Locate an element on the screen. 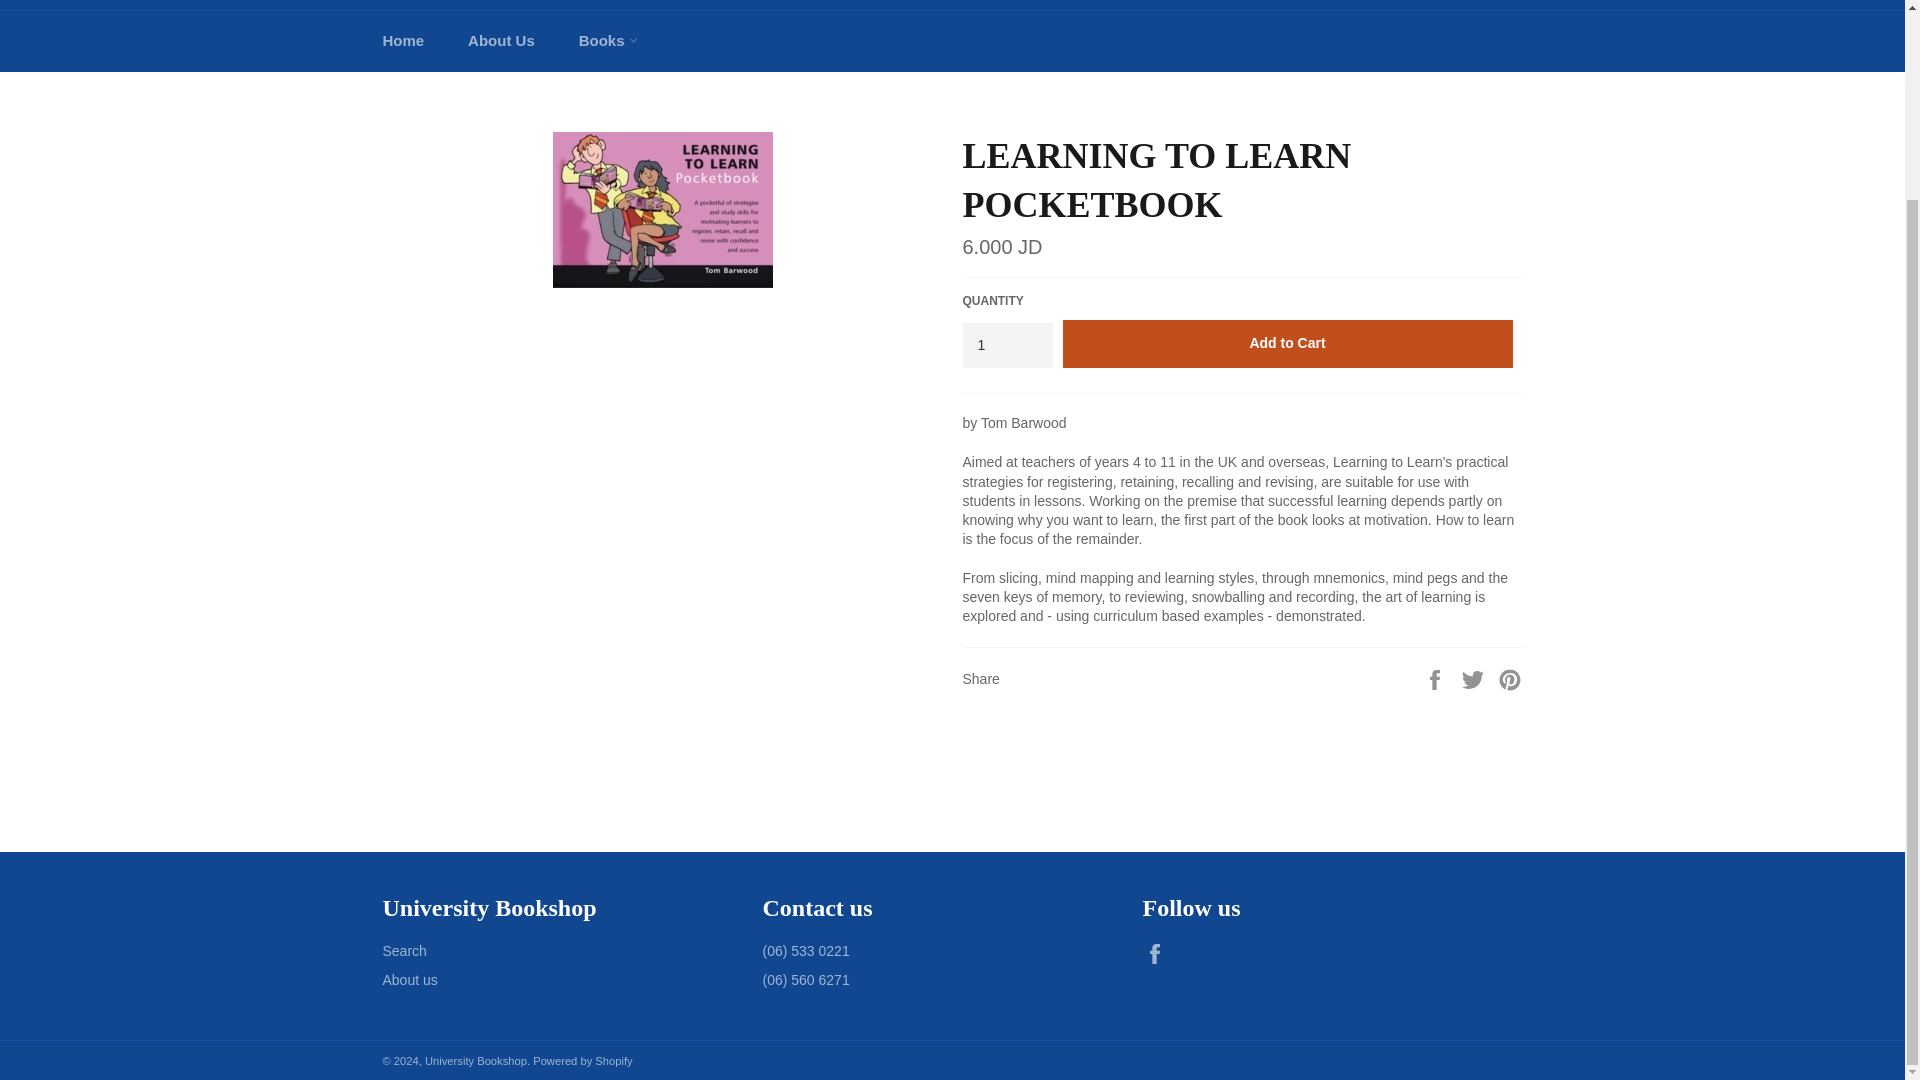 This screenshot has width=1920, height=1080. 1 is located at coordinates (1006, 345).